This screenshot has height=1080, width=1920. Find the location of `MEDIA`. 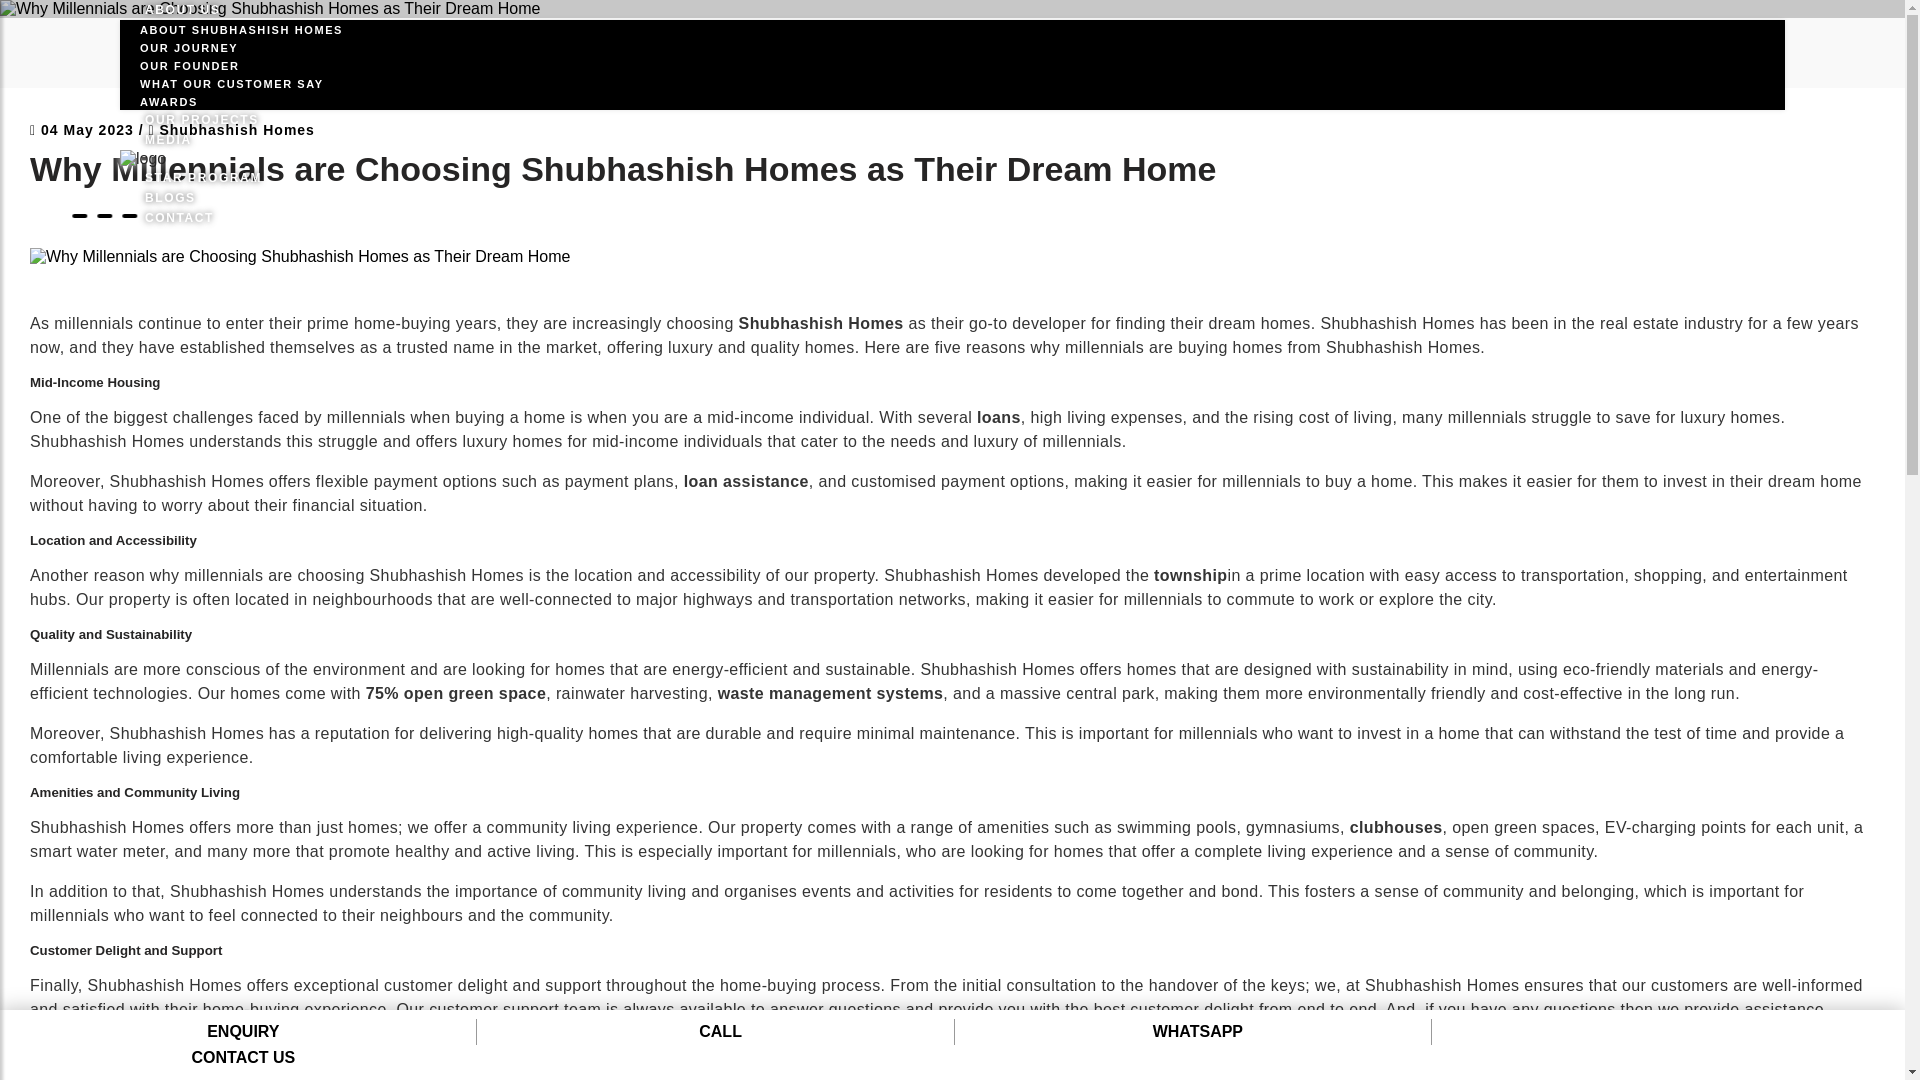

MEDIA is located at coordinates (168, 135).